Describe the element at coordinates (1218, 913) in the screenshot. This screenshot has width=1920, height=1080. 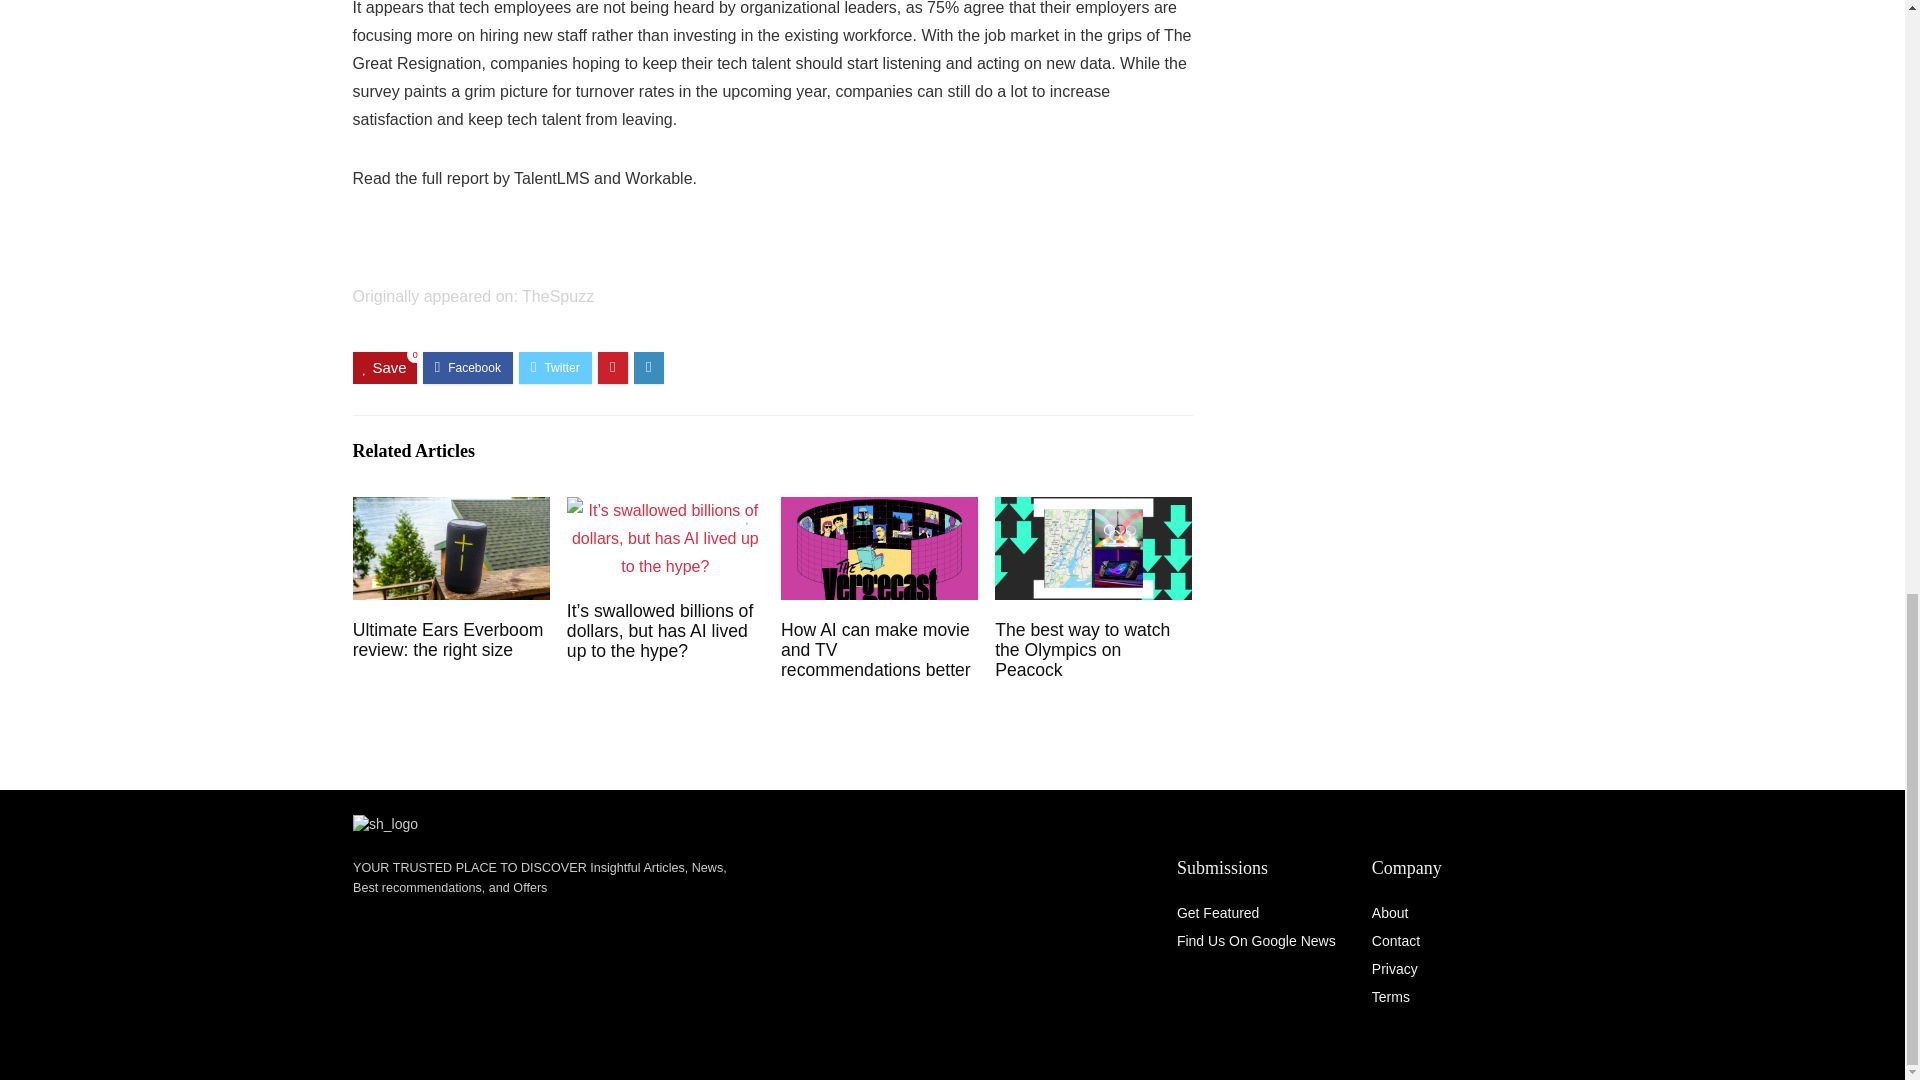
I see `Get Featured` at that location.